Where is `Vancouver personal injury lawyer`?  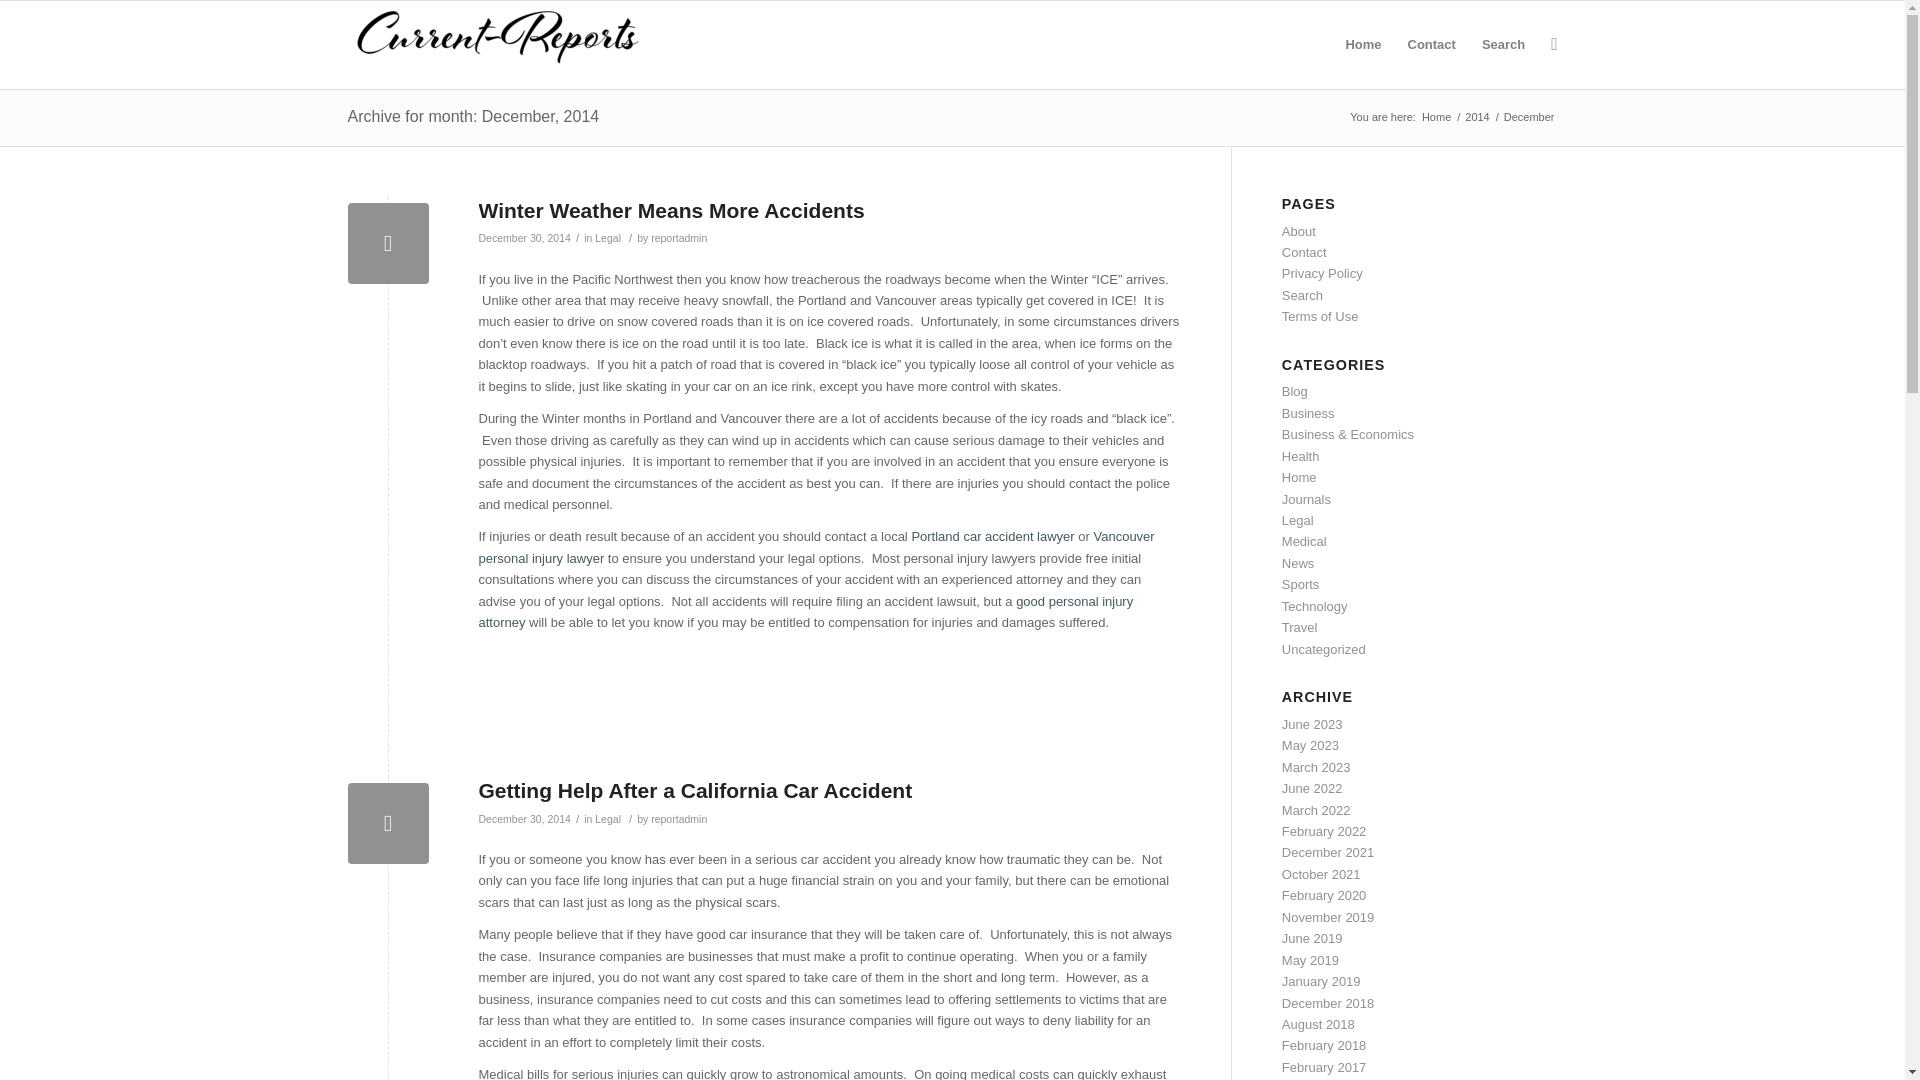
Vancouver personal injury lawyer is located at coordinates (816, 546).